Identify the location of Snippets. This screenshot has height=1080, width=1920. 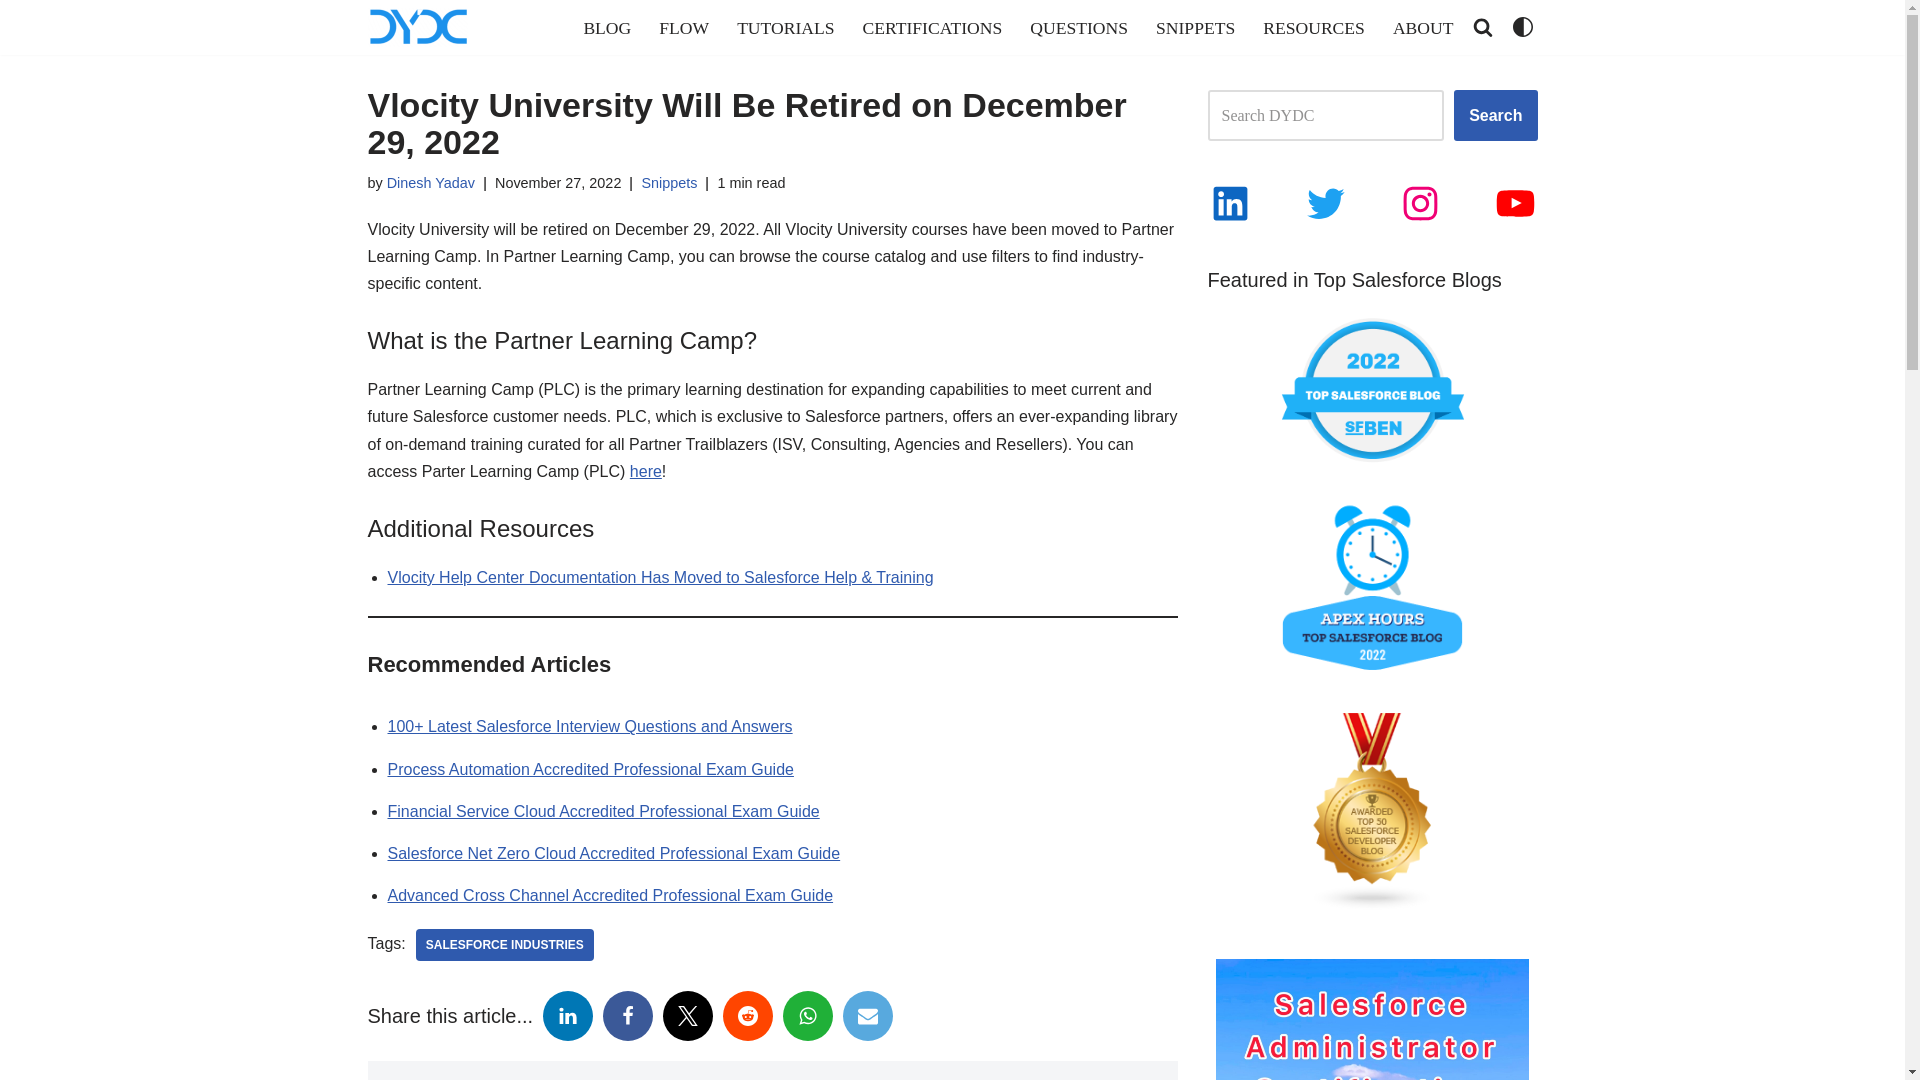
(668, 182).